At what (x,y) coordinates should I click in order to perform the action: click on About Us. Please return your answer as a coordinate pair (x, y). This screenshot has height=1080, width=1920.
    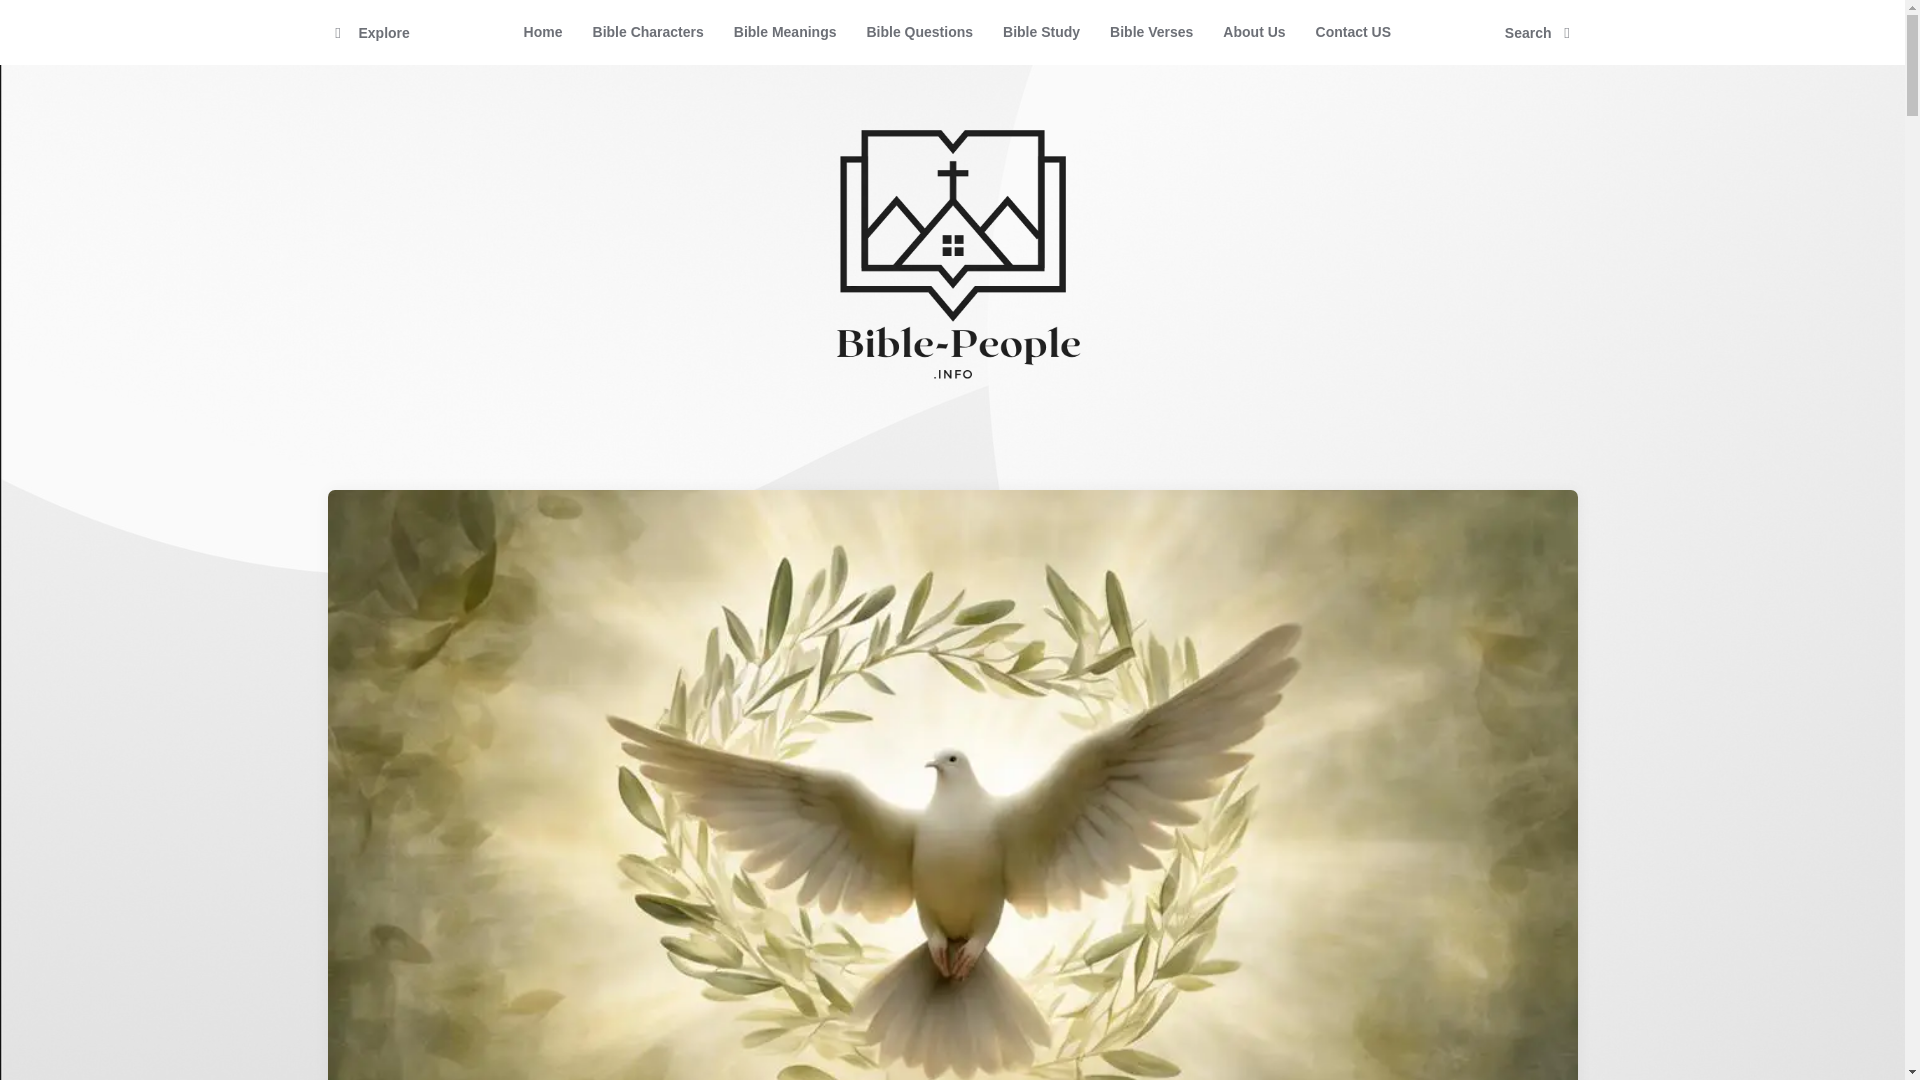
    Looking at the image, I should click on (1253, 32).